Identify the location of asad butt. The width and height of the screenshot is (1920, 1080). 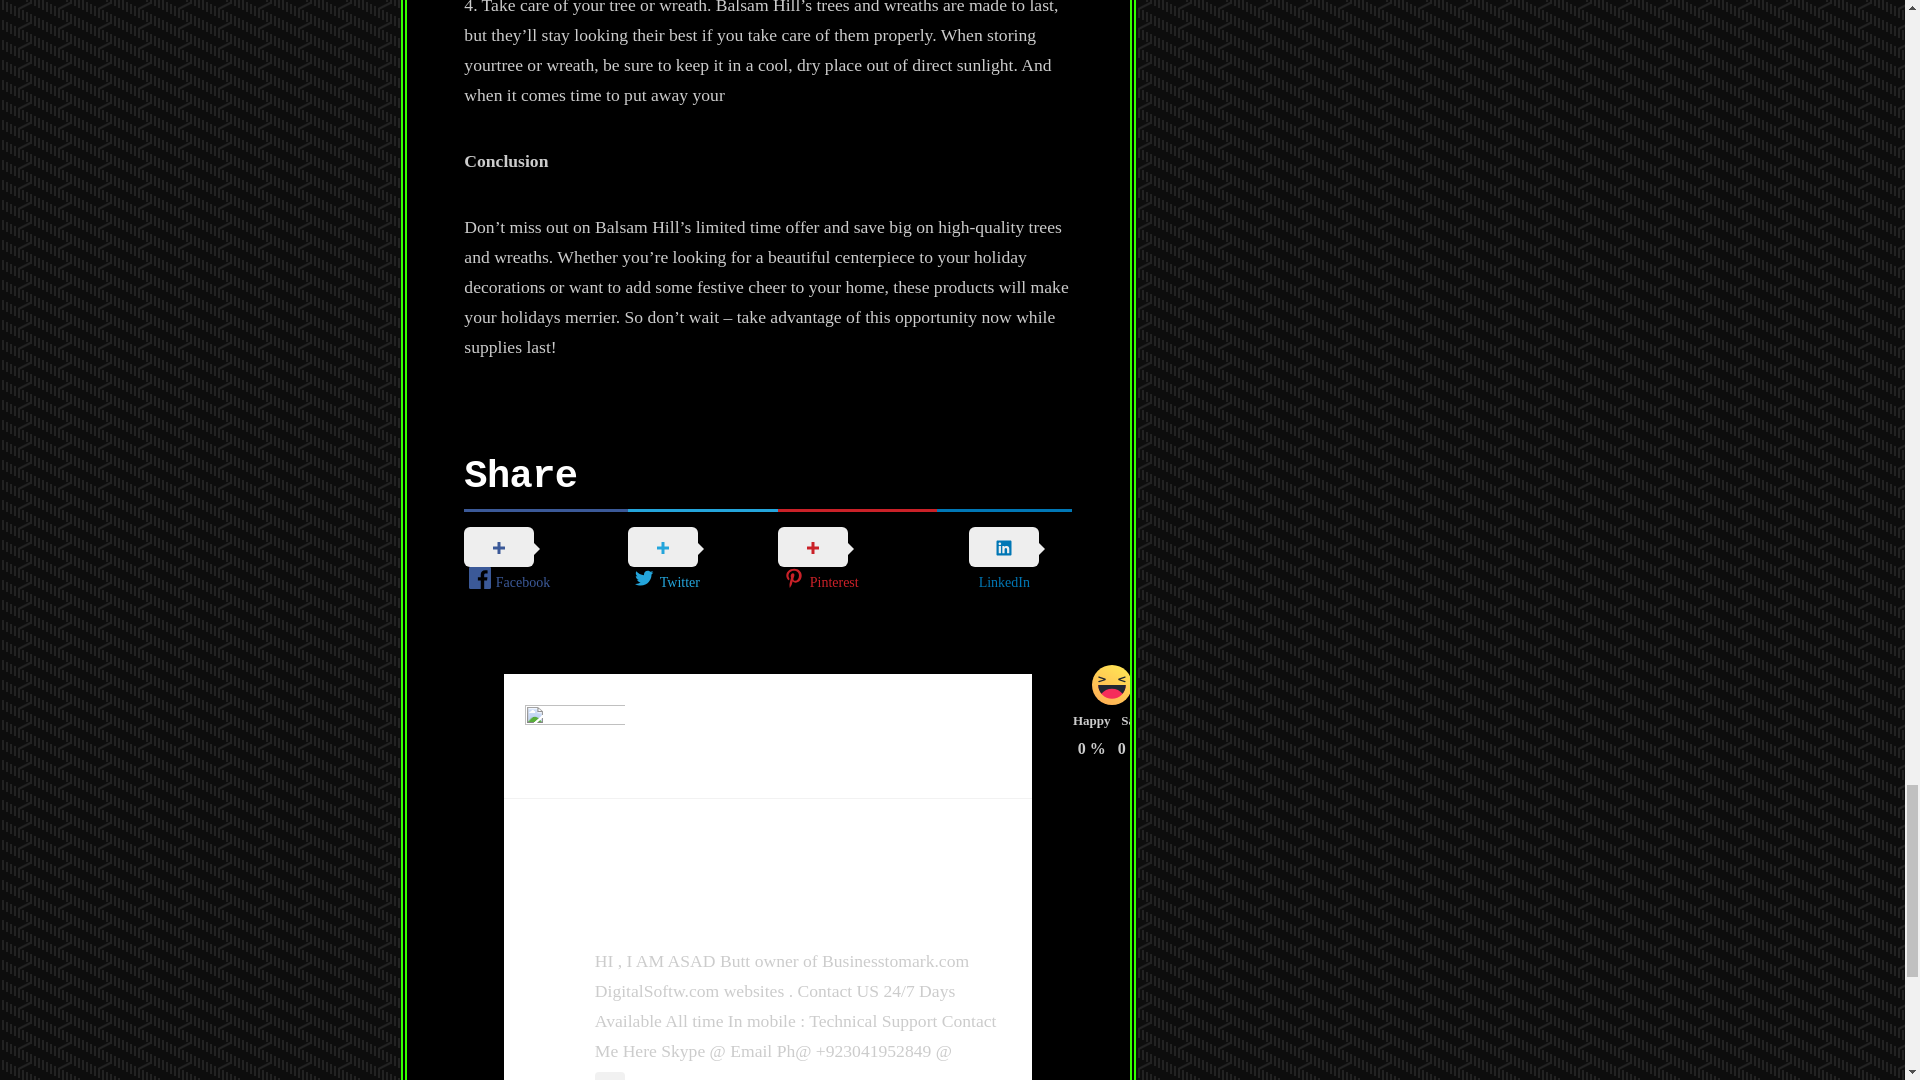
(660, 912).